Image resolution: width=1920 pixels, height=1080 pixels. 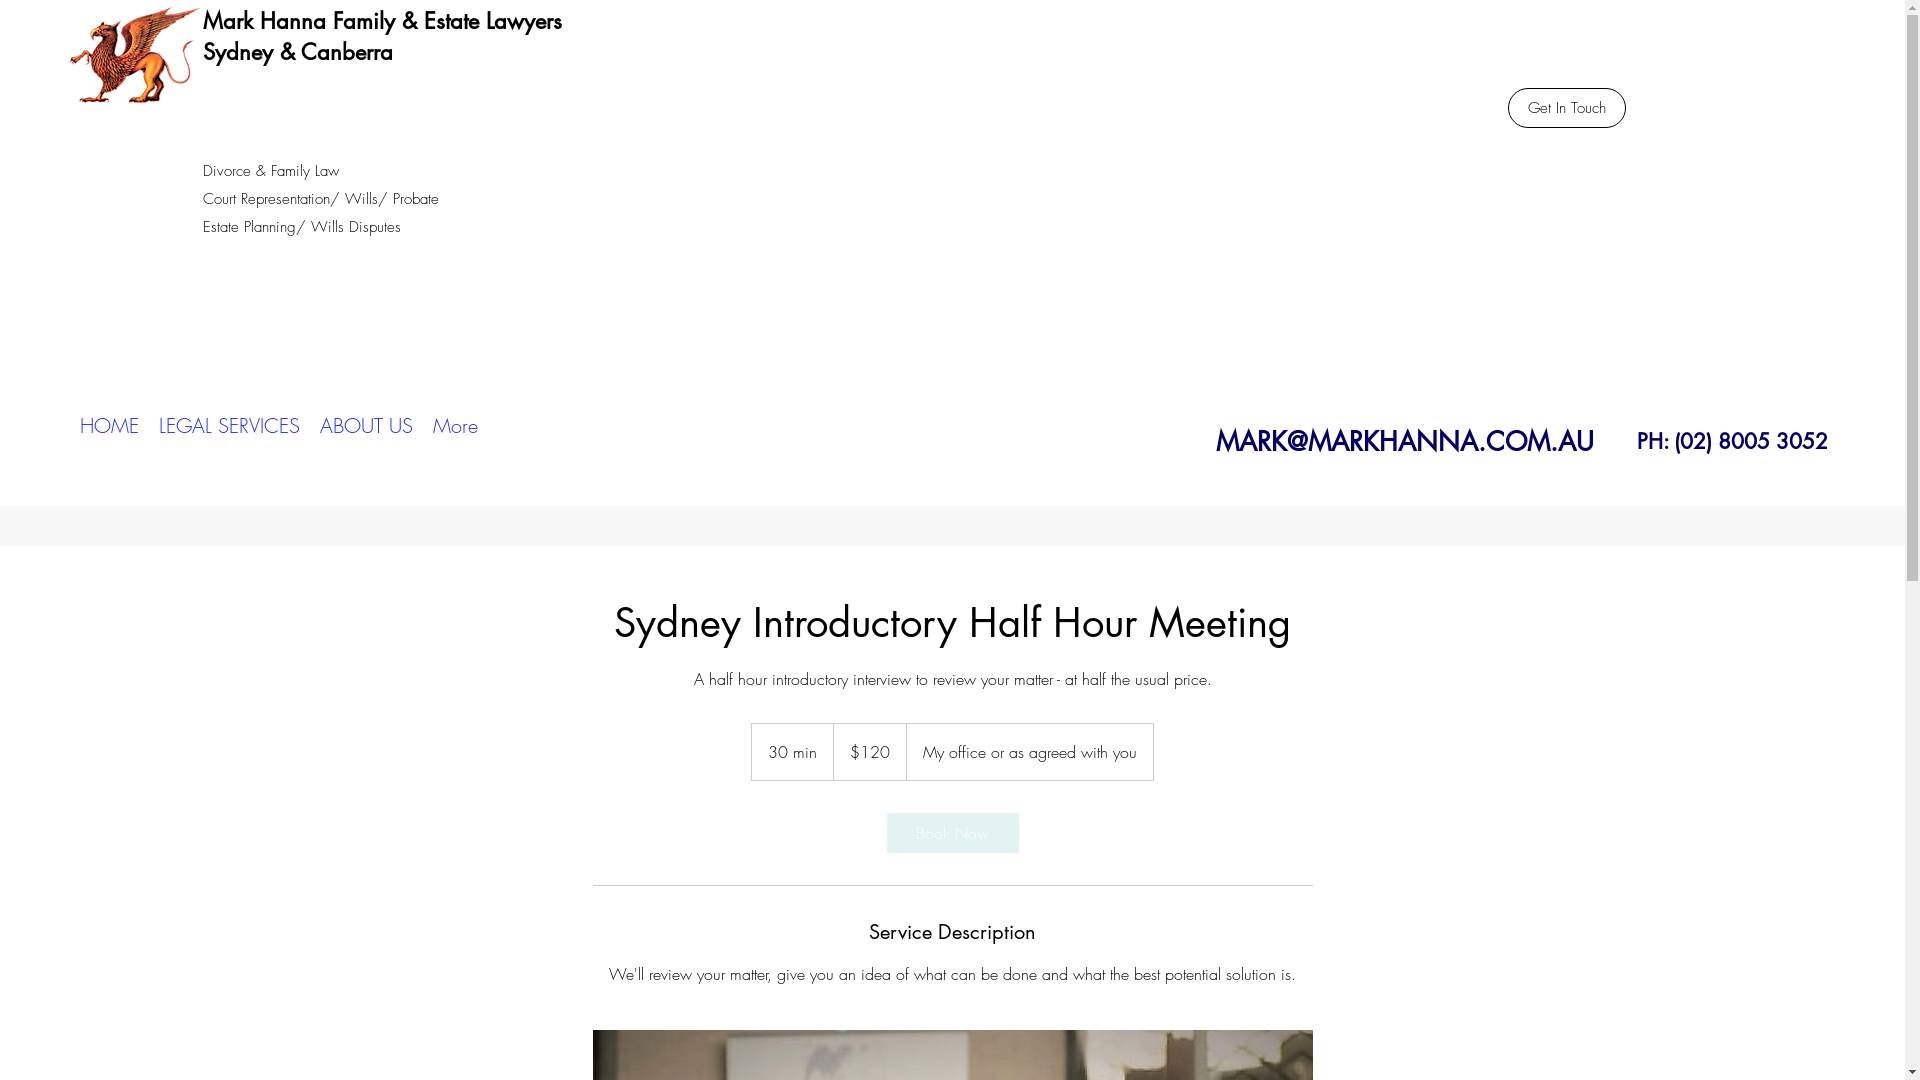 What do you see at coordinates (230, 426) in the screenshot?
I see `LEGAL SERVICES` at bounding box center [230, 426].